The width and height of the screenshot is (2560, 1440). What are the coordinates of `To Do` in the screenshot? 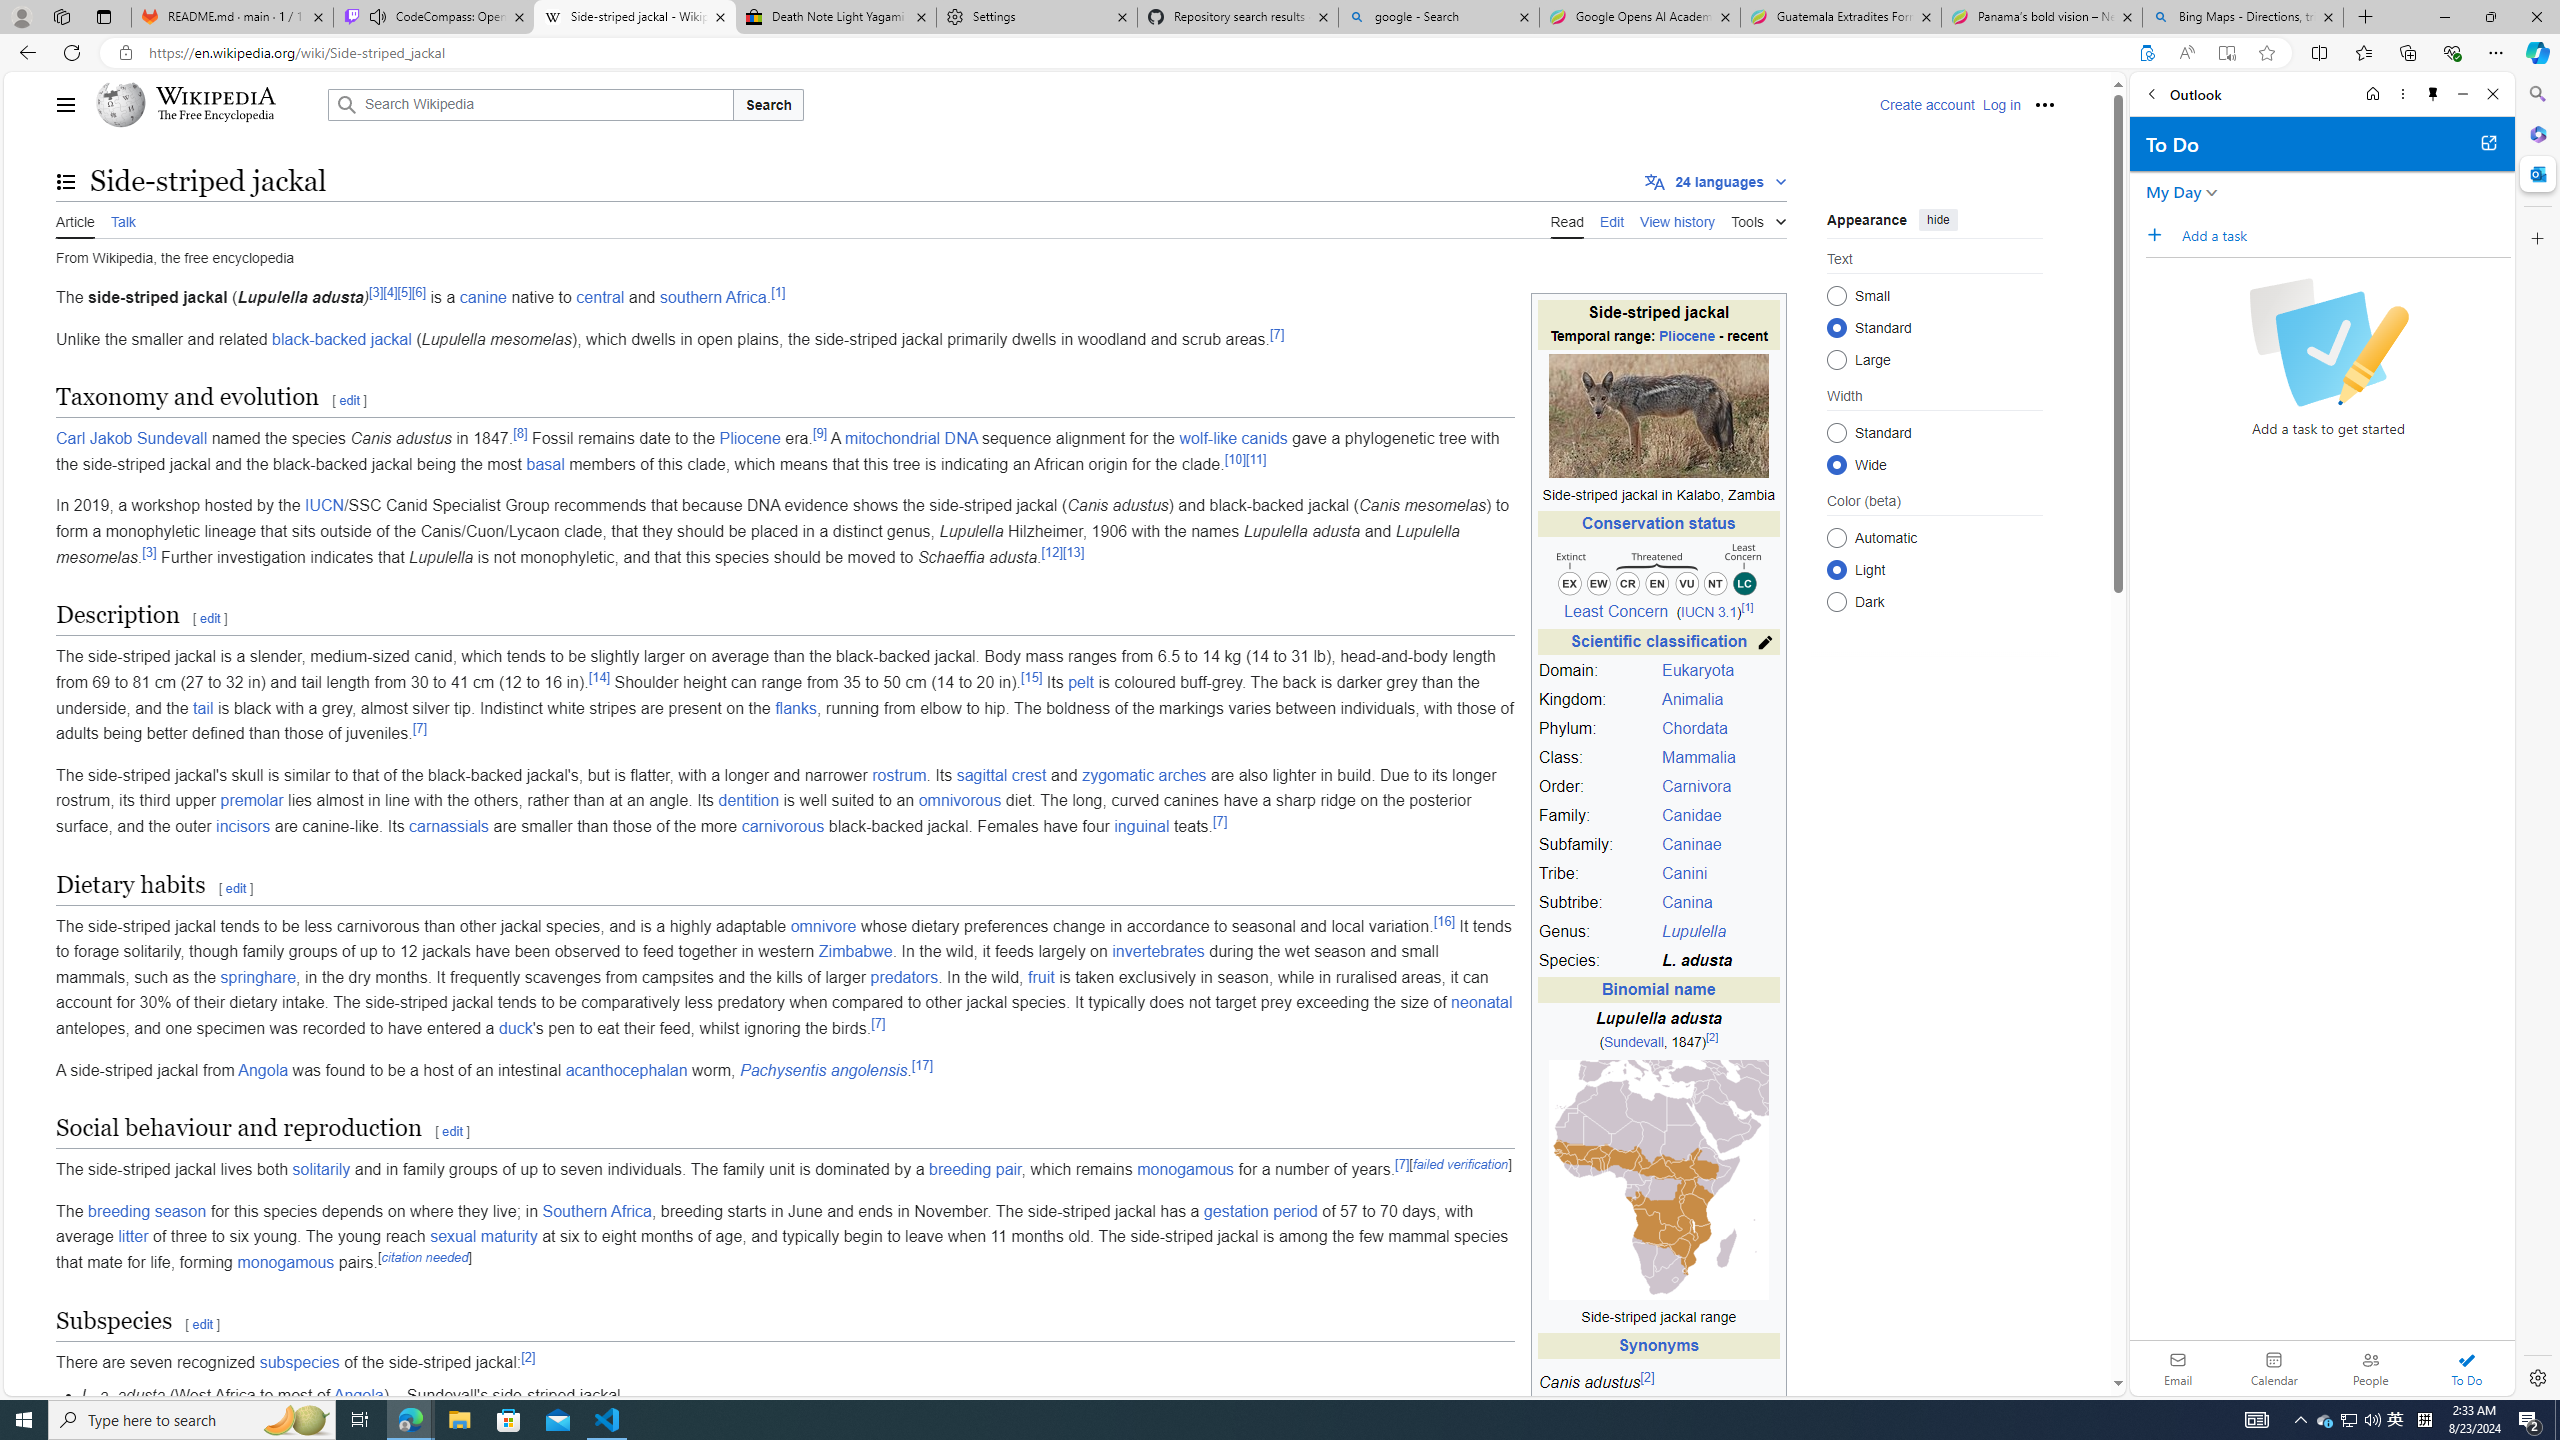 It's located at (2466, 1368).